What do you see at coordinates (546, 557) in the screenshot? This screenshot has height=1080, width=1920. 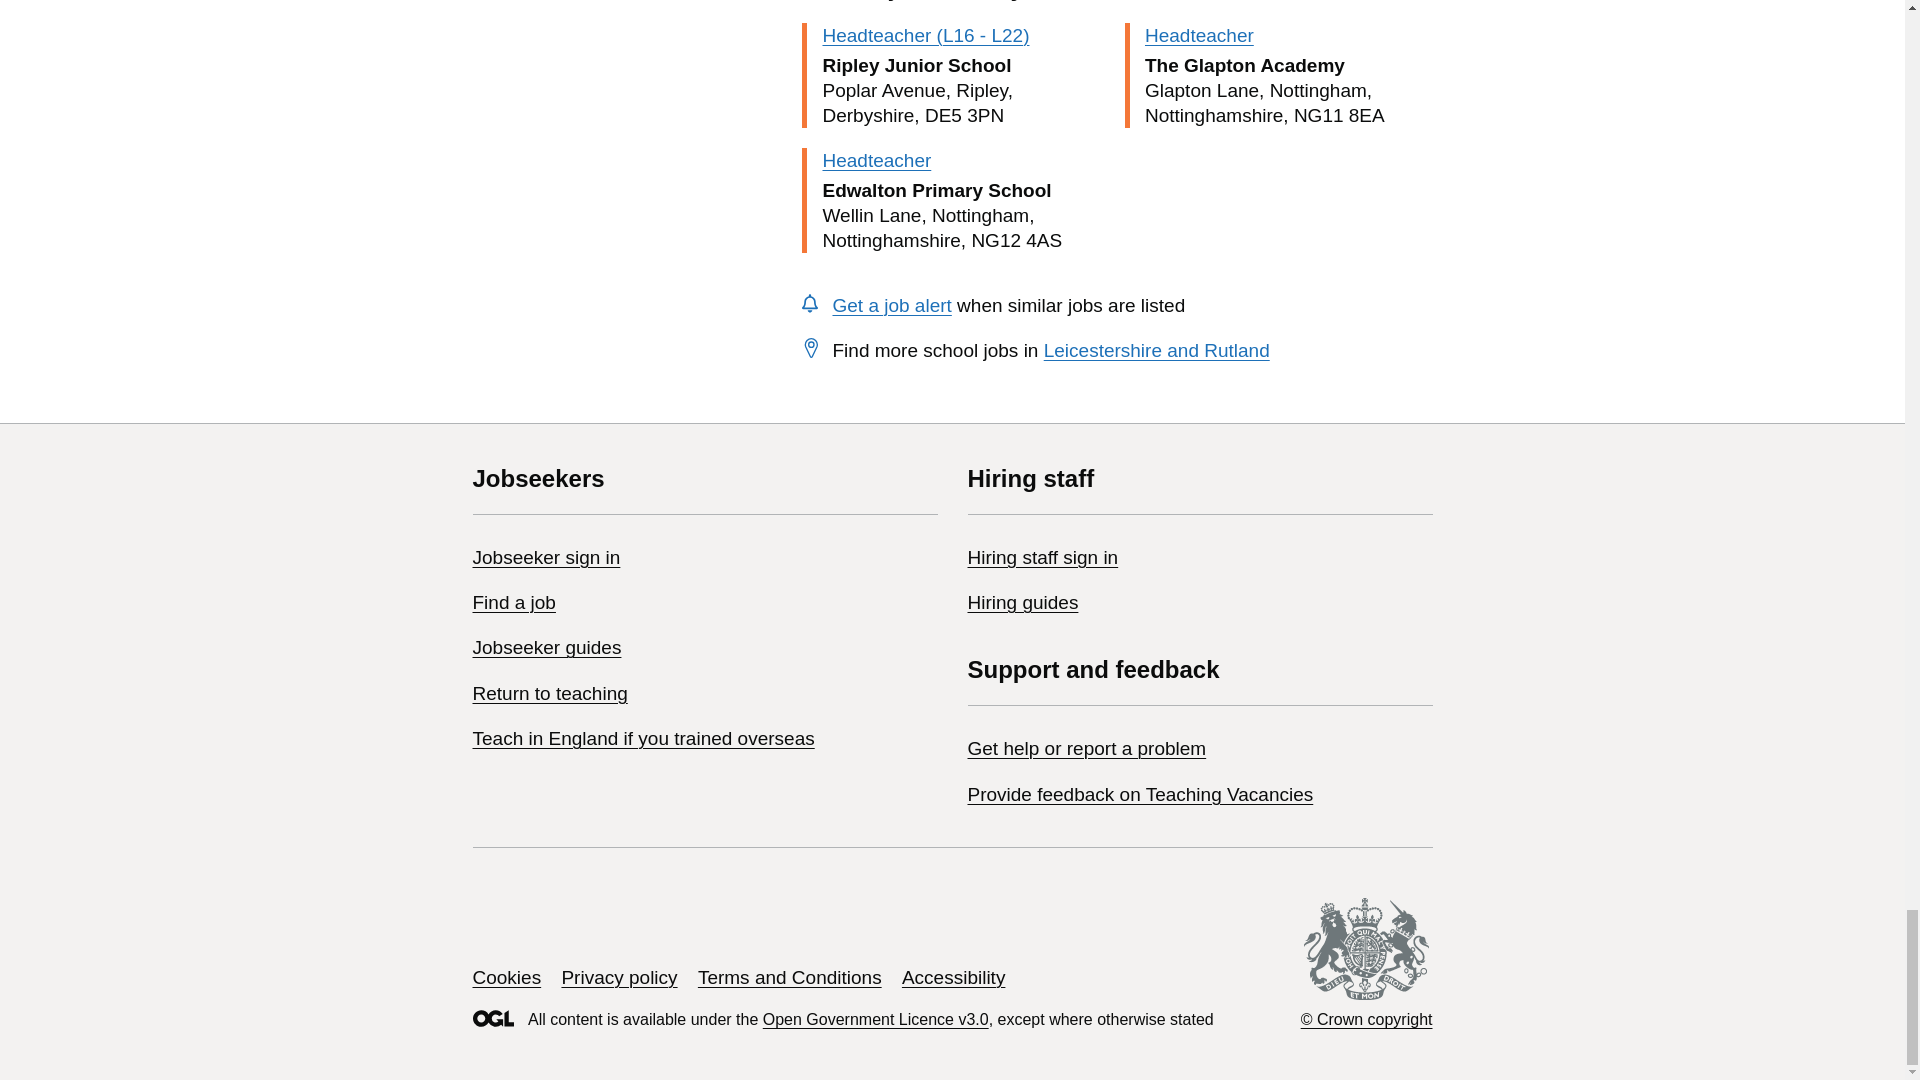 I see `Jobseeker sign in` at bounding box center [546, 557].